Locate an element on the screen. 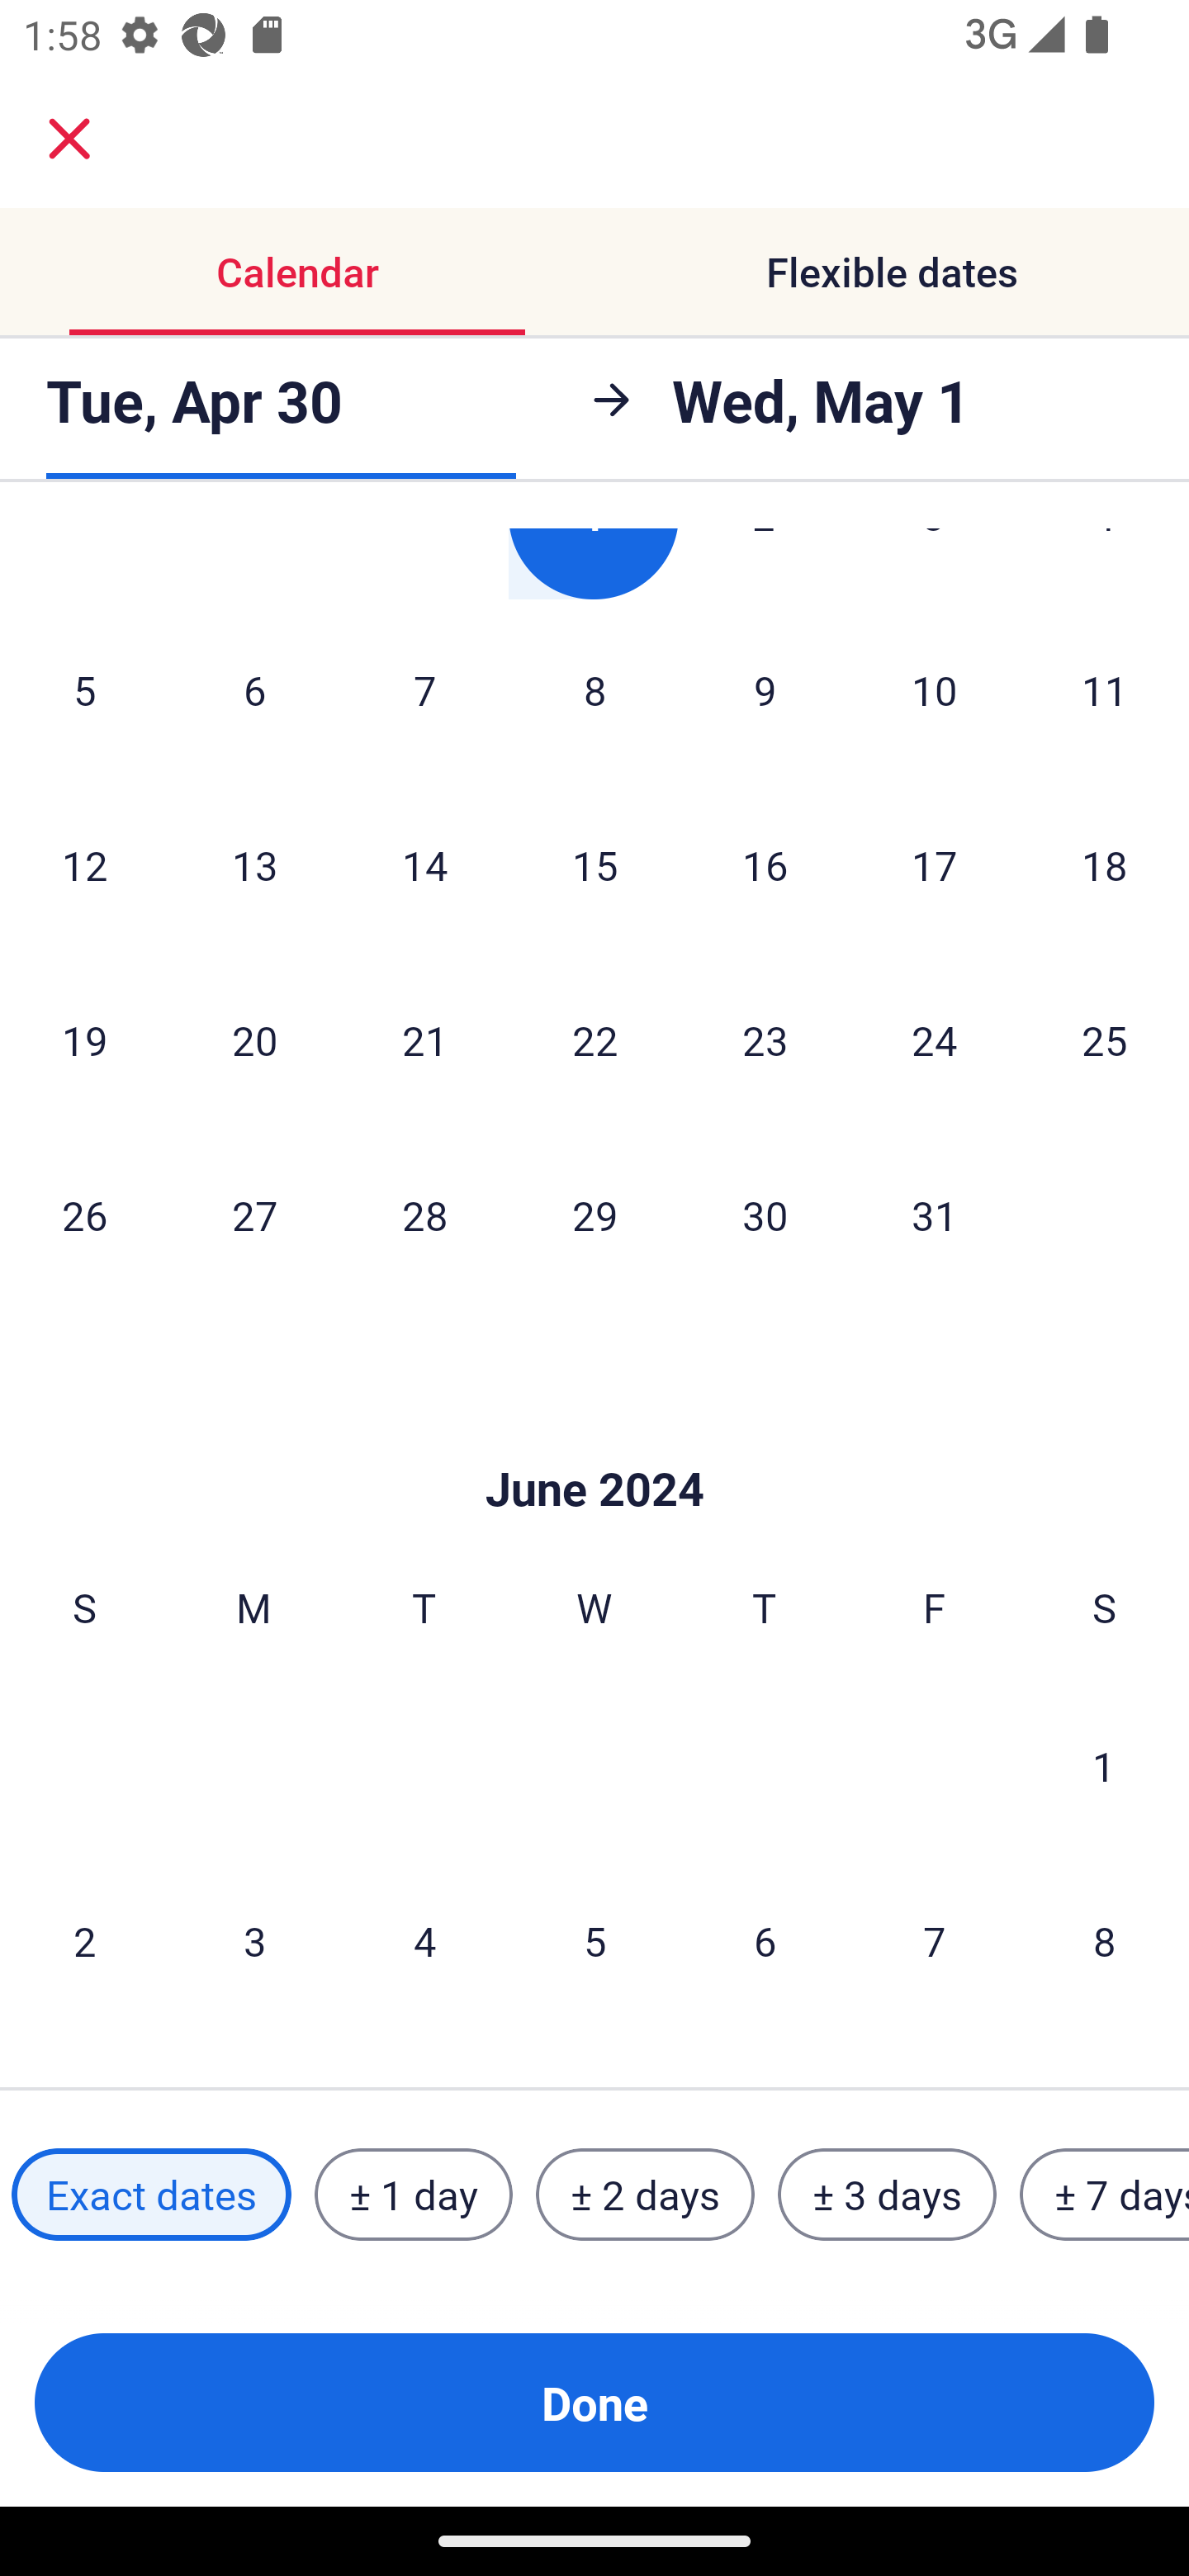  7 Friday, June 7, 2024 is located at coordinates (935, 1940).